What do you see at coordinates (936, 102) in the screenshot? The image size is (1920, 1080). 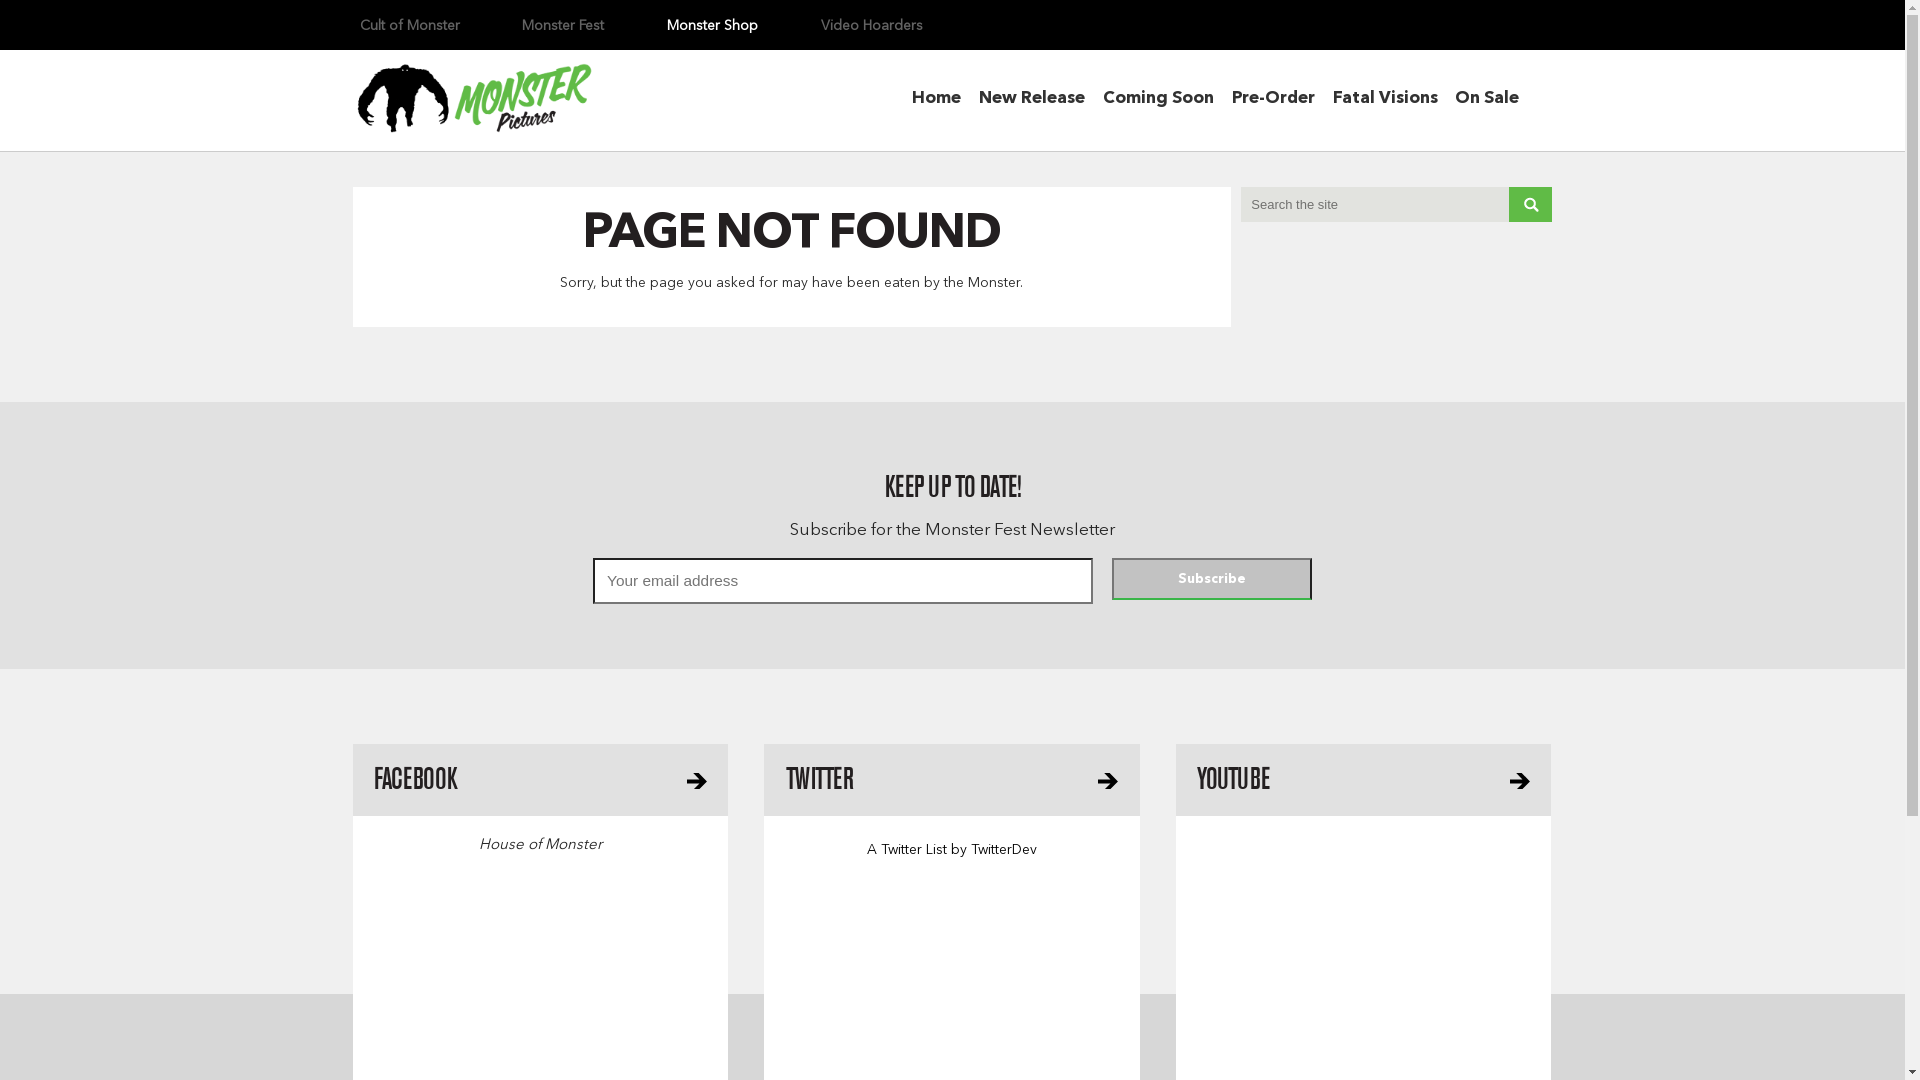 I see `Home` at bounding box center [936, 102].